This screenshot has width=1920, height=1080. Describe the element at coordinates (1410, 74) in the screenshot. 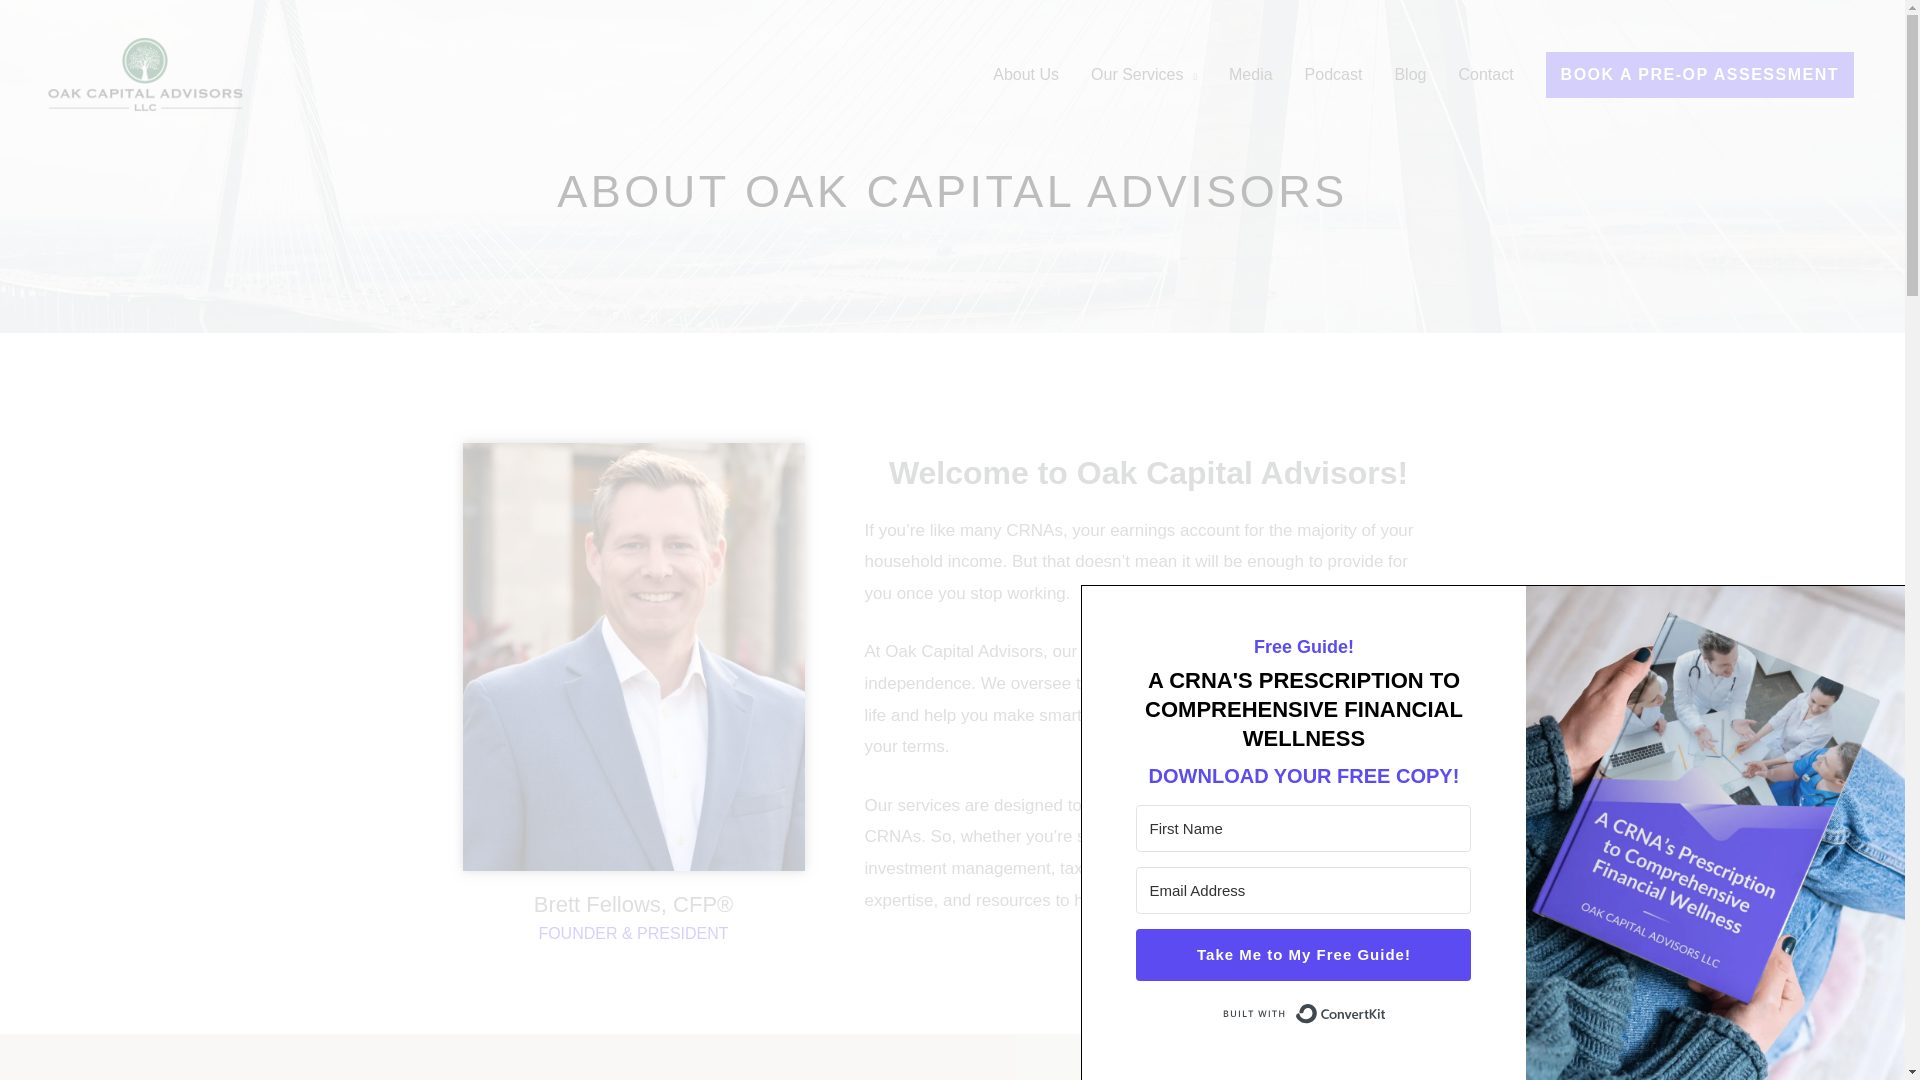

I see `Blog` at that location.